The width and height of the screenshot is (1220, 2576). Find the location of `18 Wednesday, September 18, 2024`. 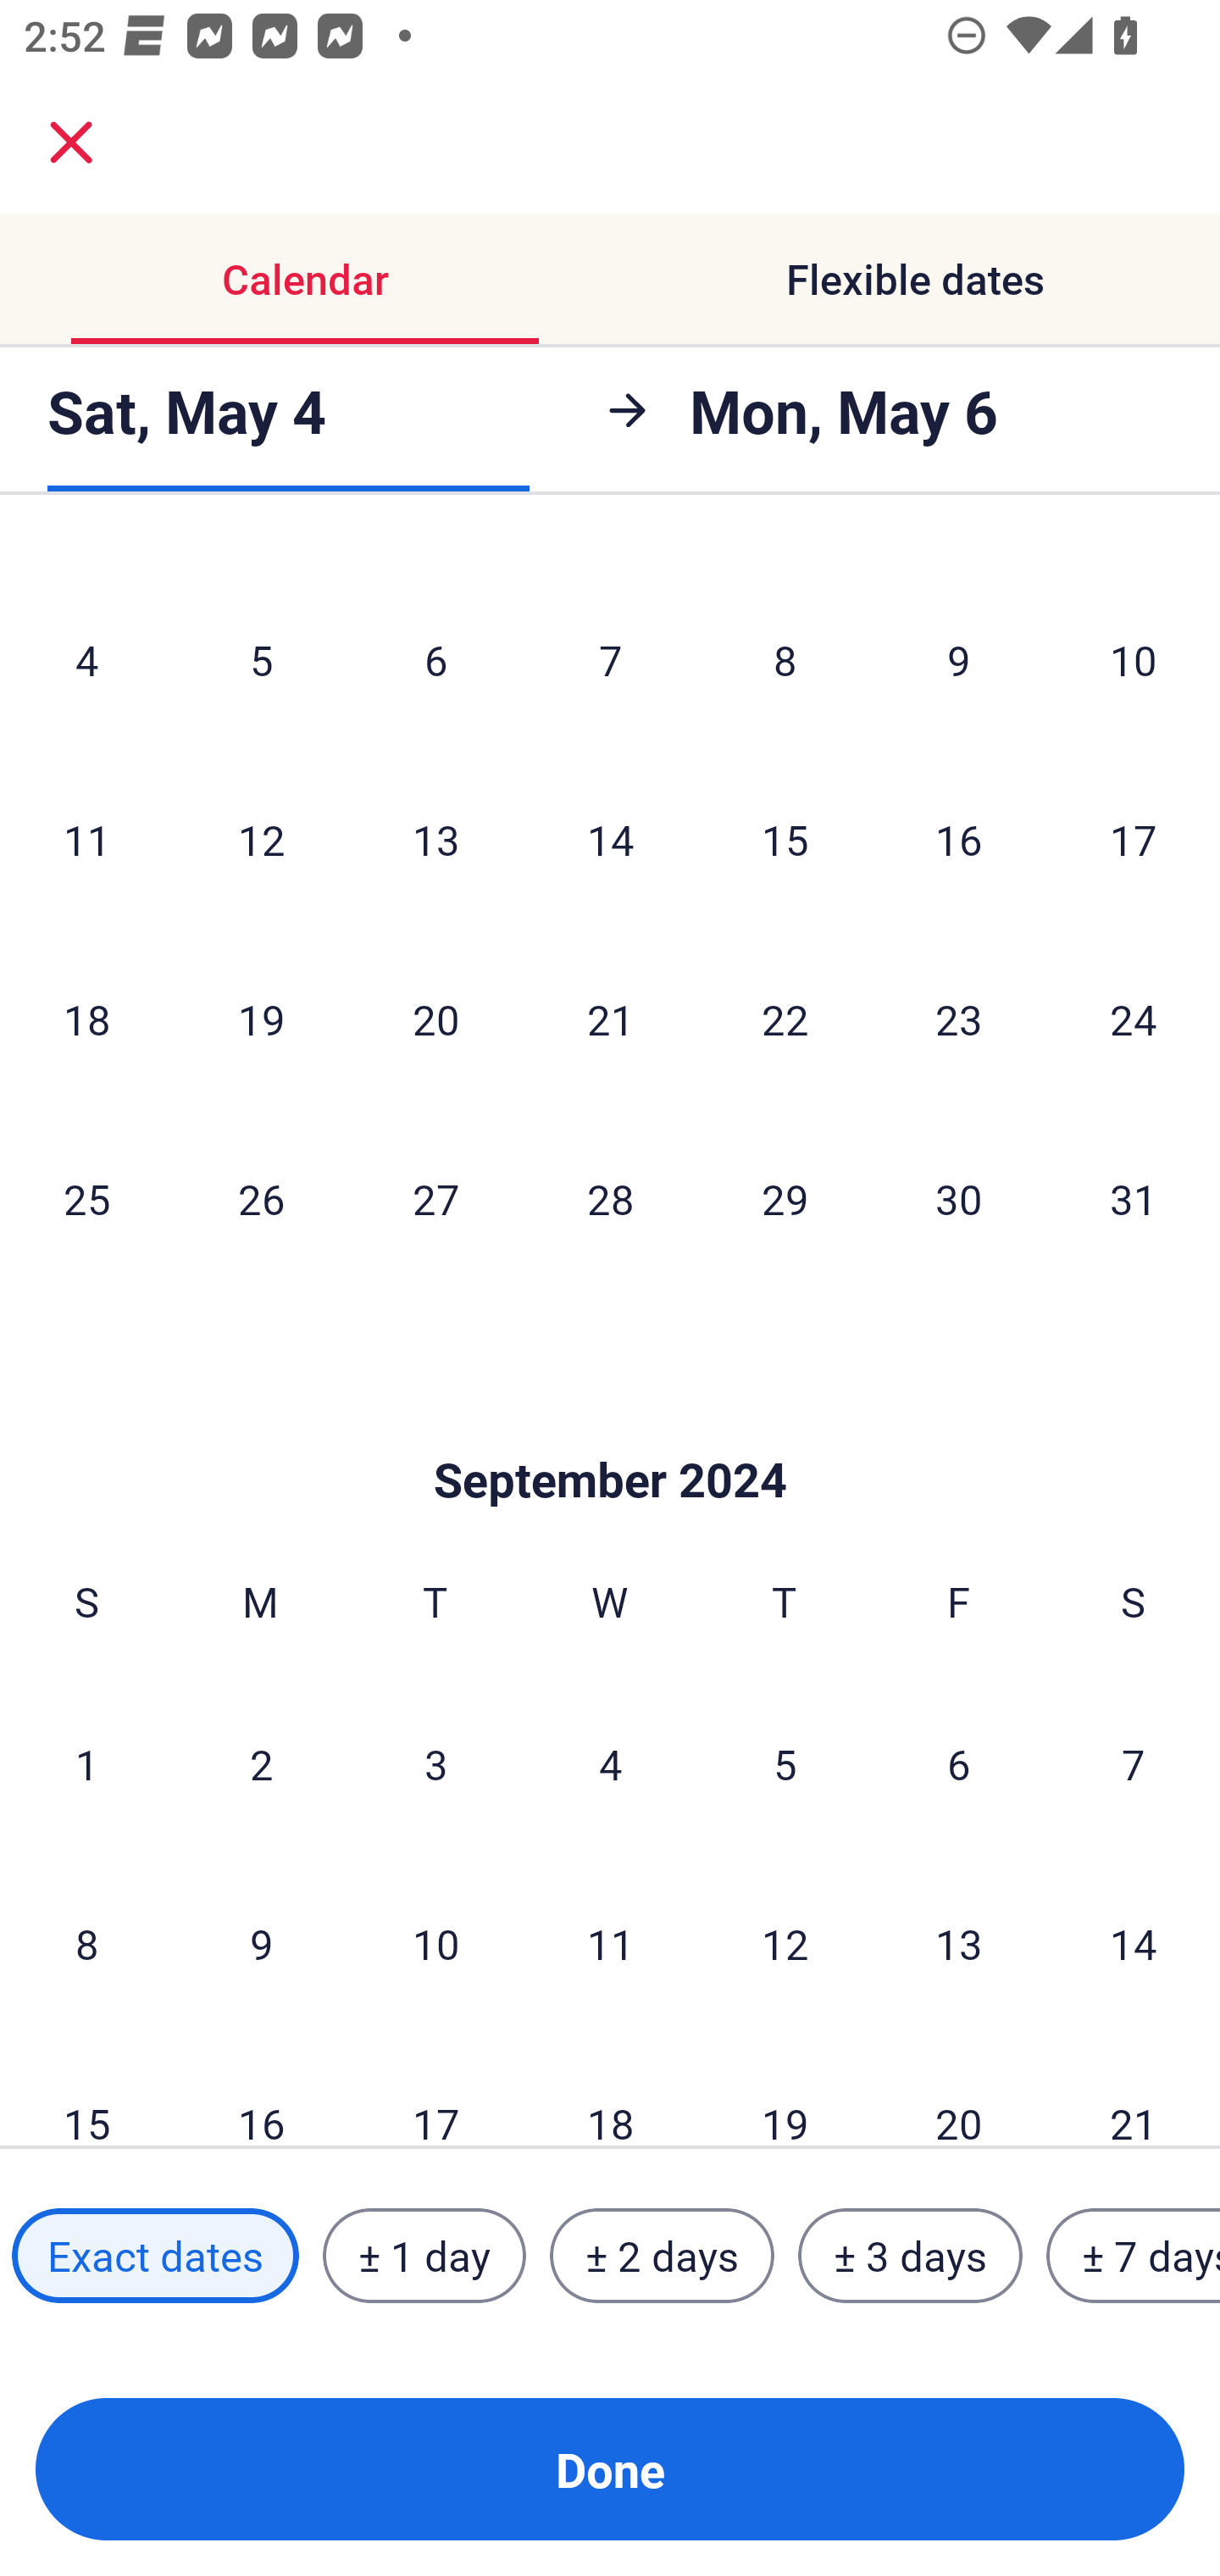

18 Wednesday, September 18, 2024 is located at coordinates (610, 2090).